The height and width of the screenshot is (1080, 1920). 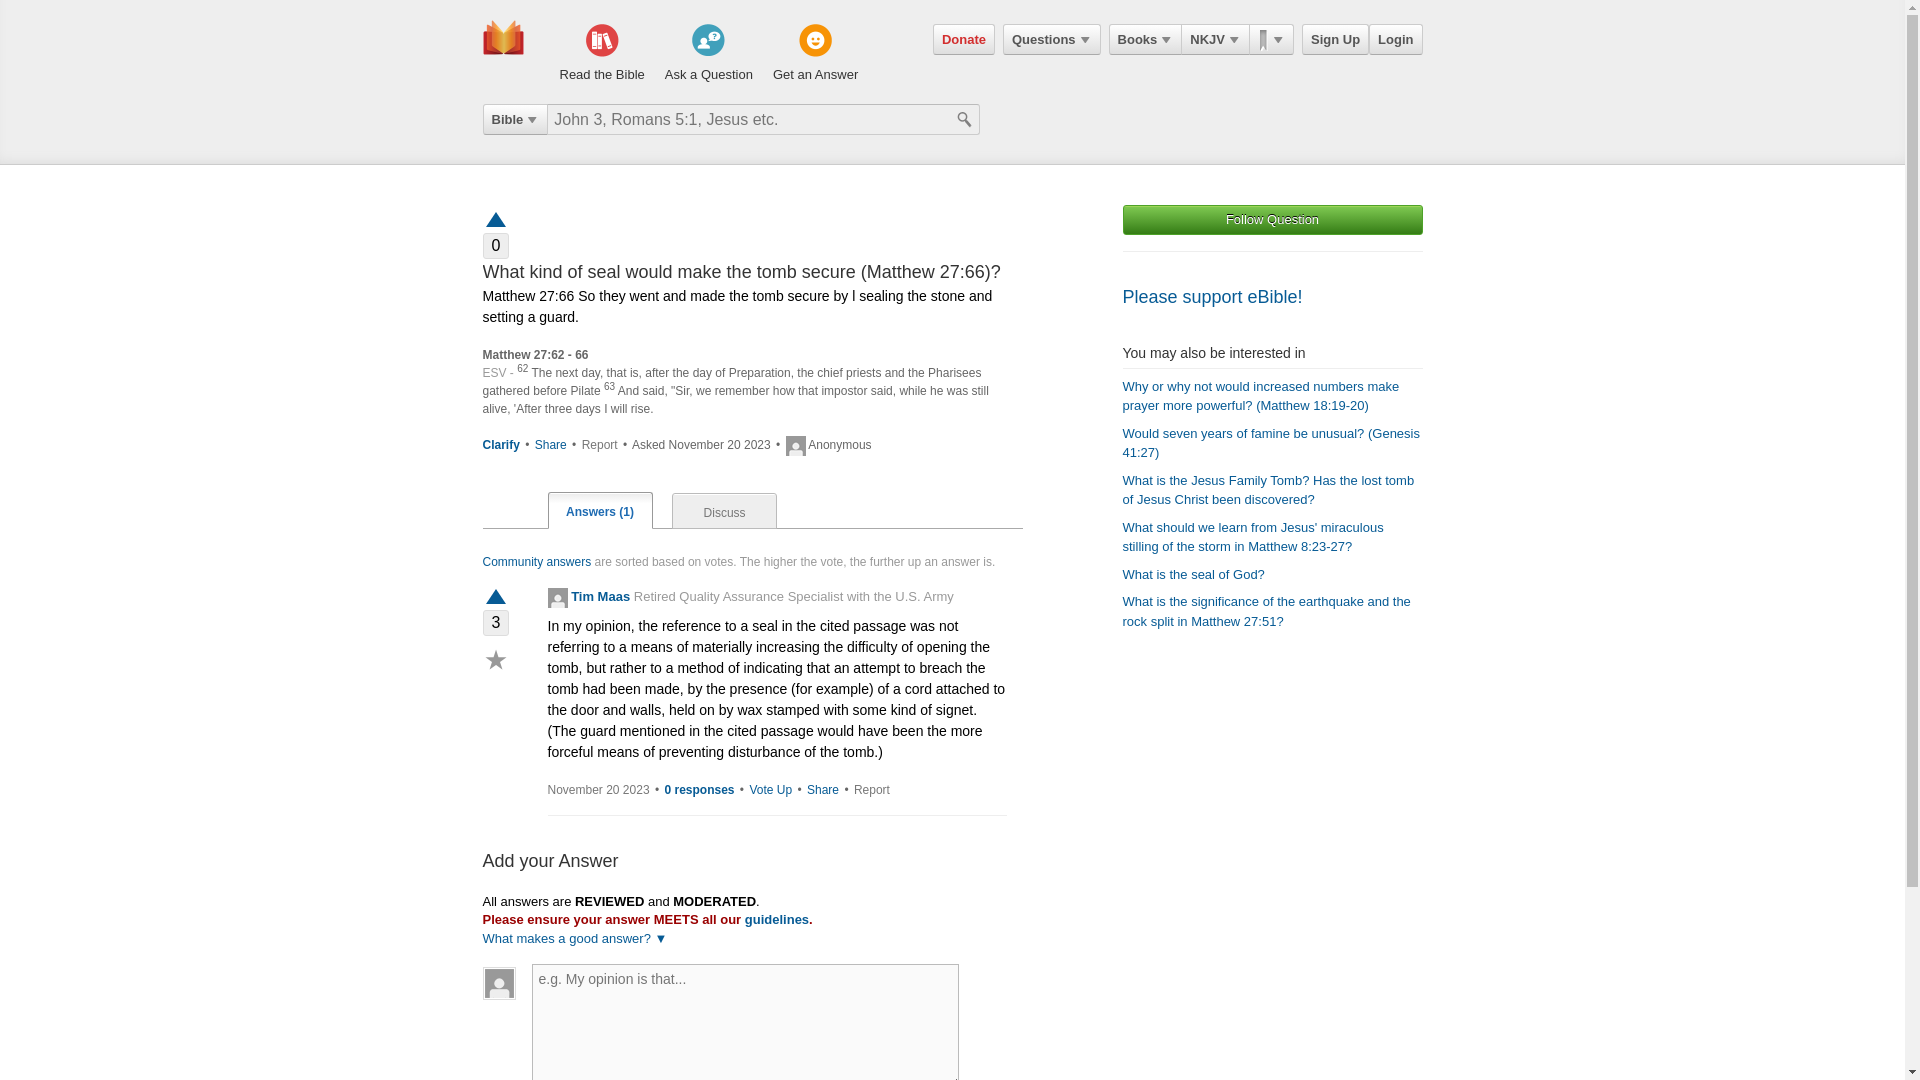 What do you see at coordinates (602, 54) in the screenshot?
I see `Read the Bible` at bounding box center [602, 54].